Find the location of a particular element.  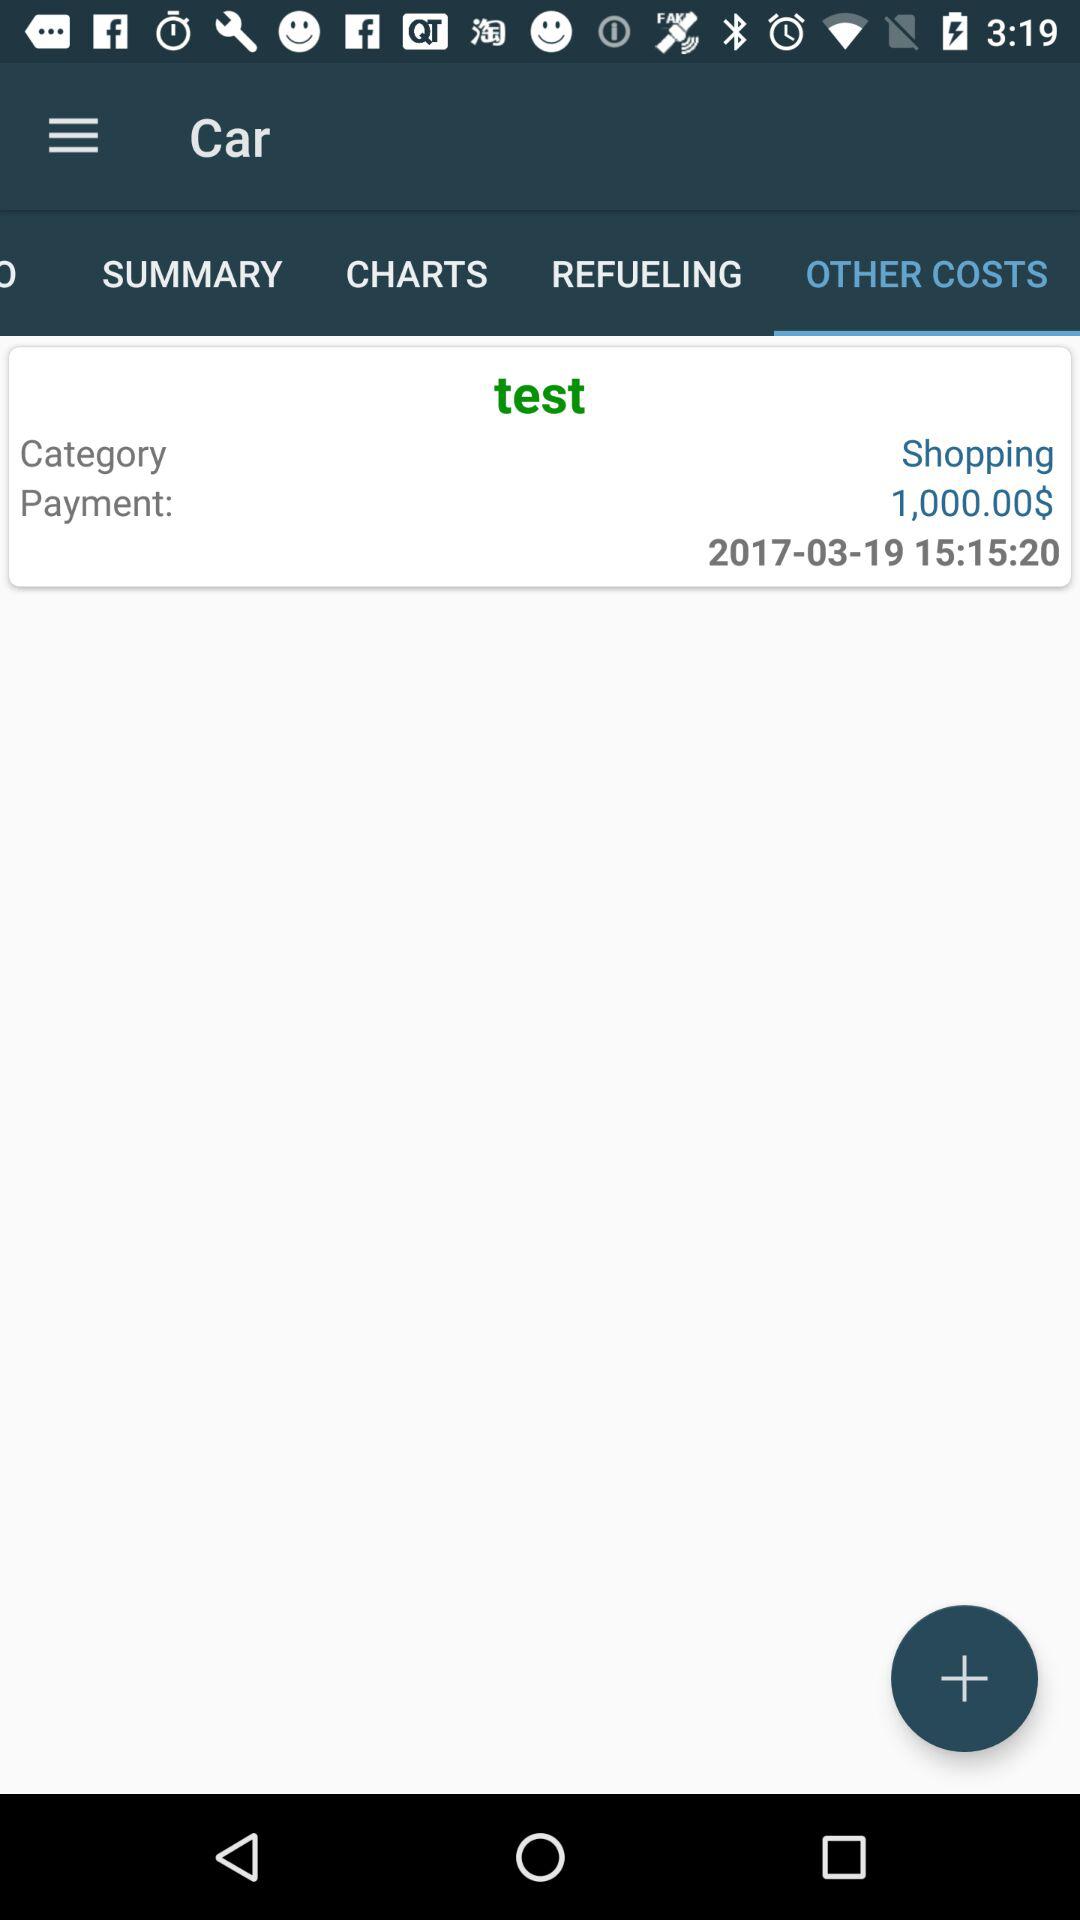

turn on item to the right of category icon is located at coordinates (792, 452).